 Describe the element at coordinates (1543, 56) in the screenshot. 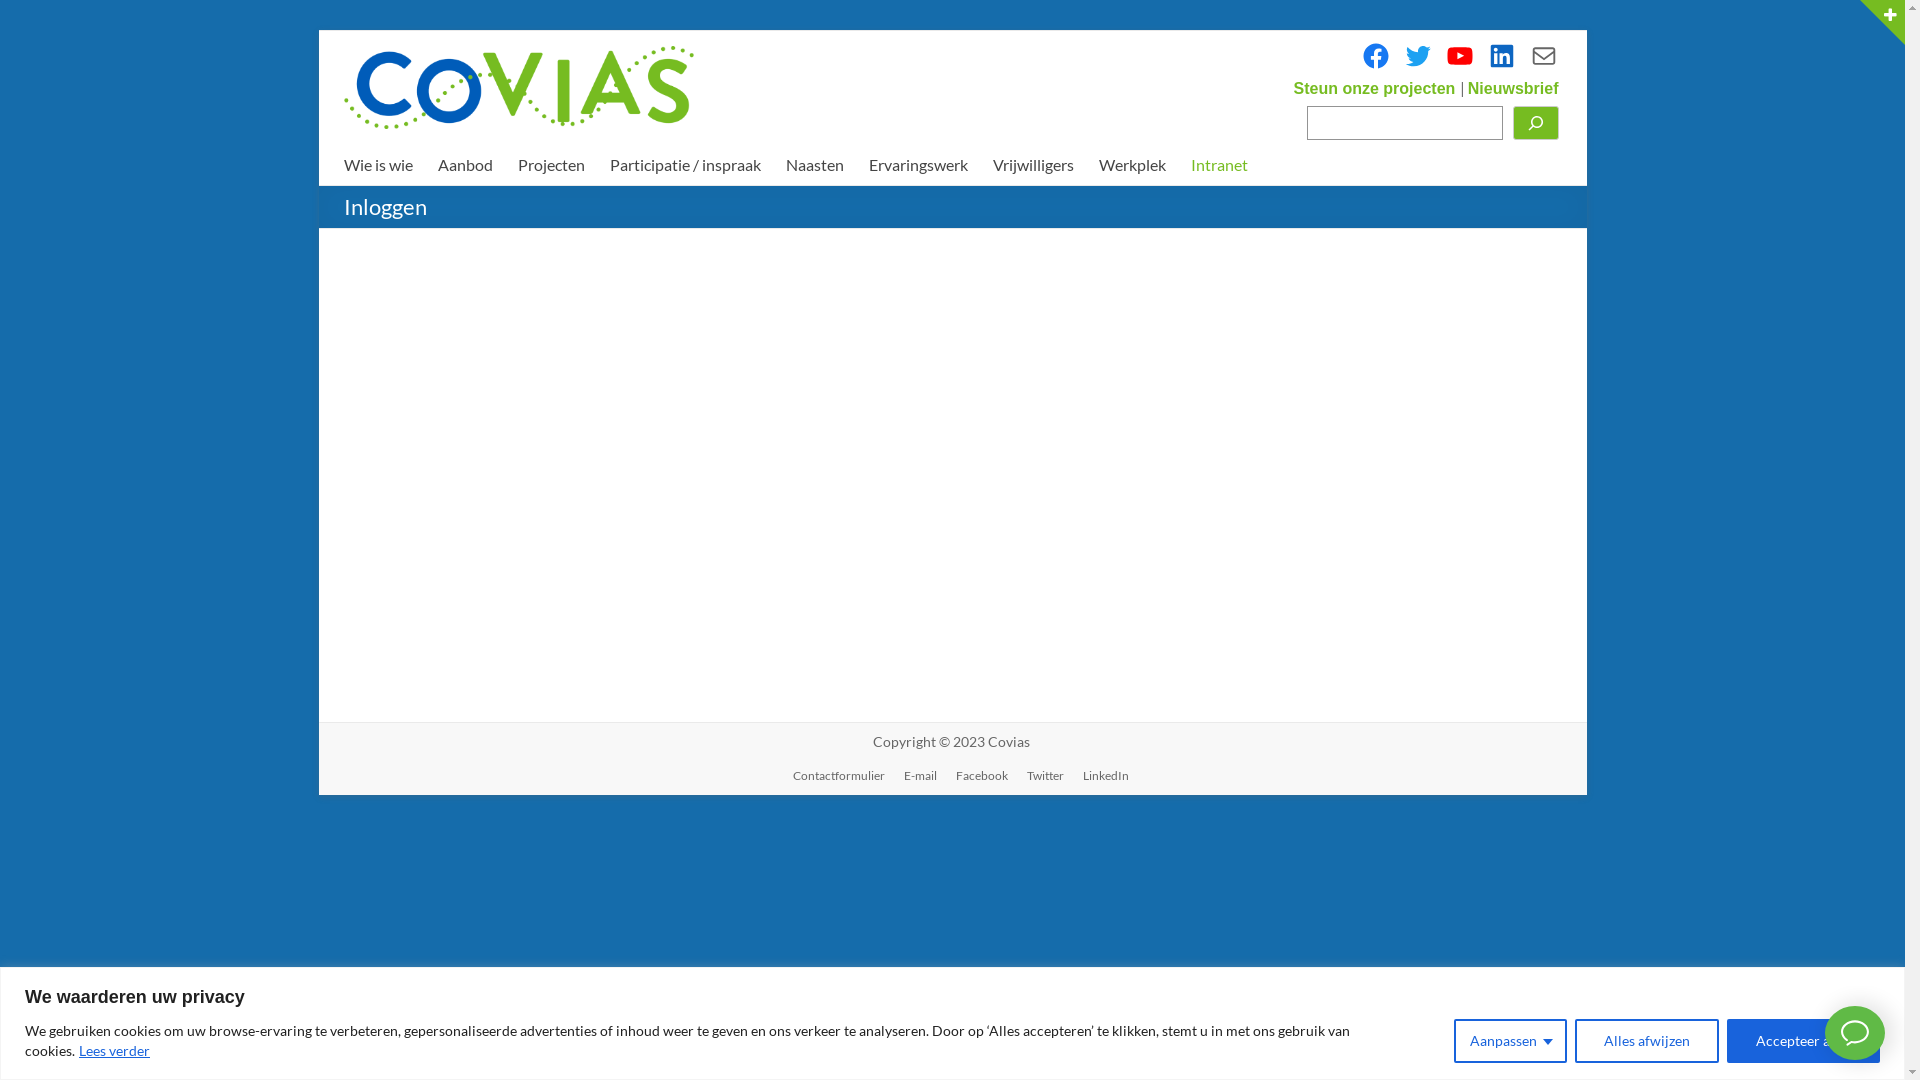

I see `Contactformulier` at that location.